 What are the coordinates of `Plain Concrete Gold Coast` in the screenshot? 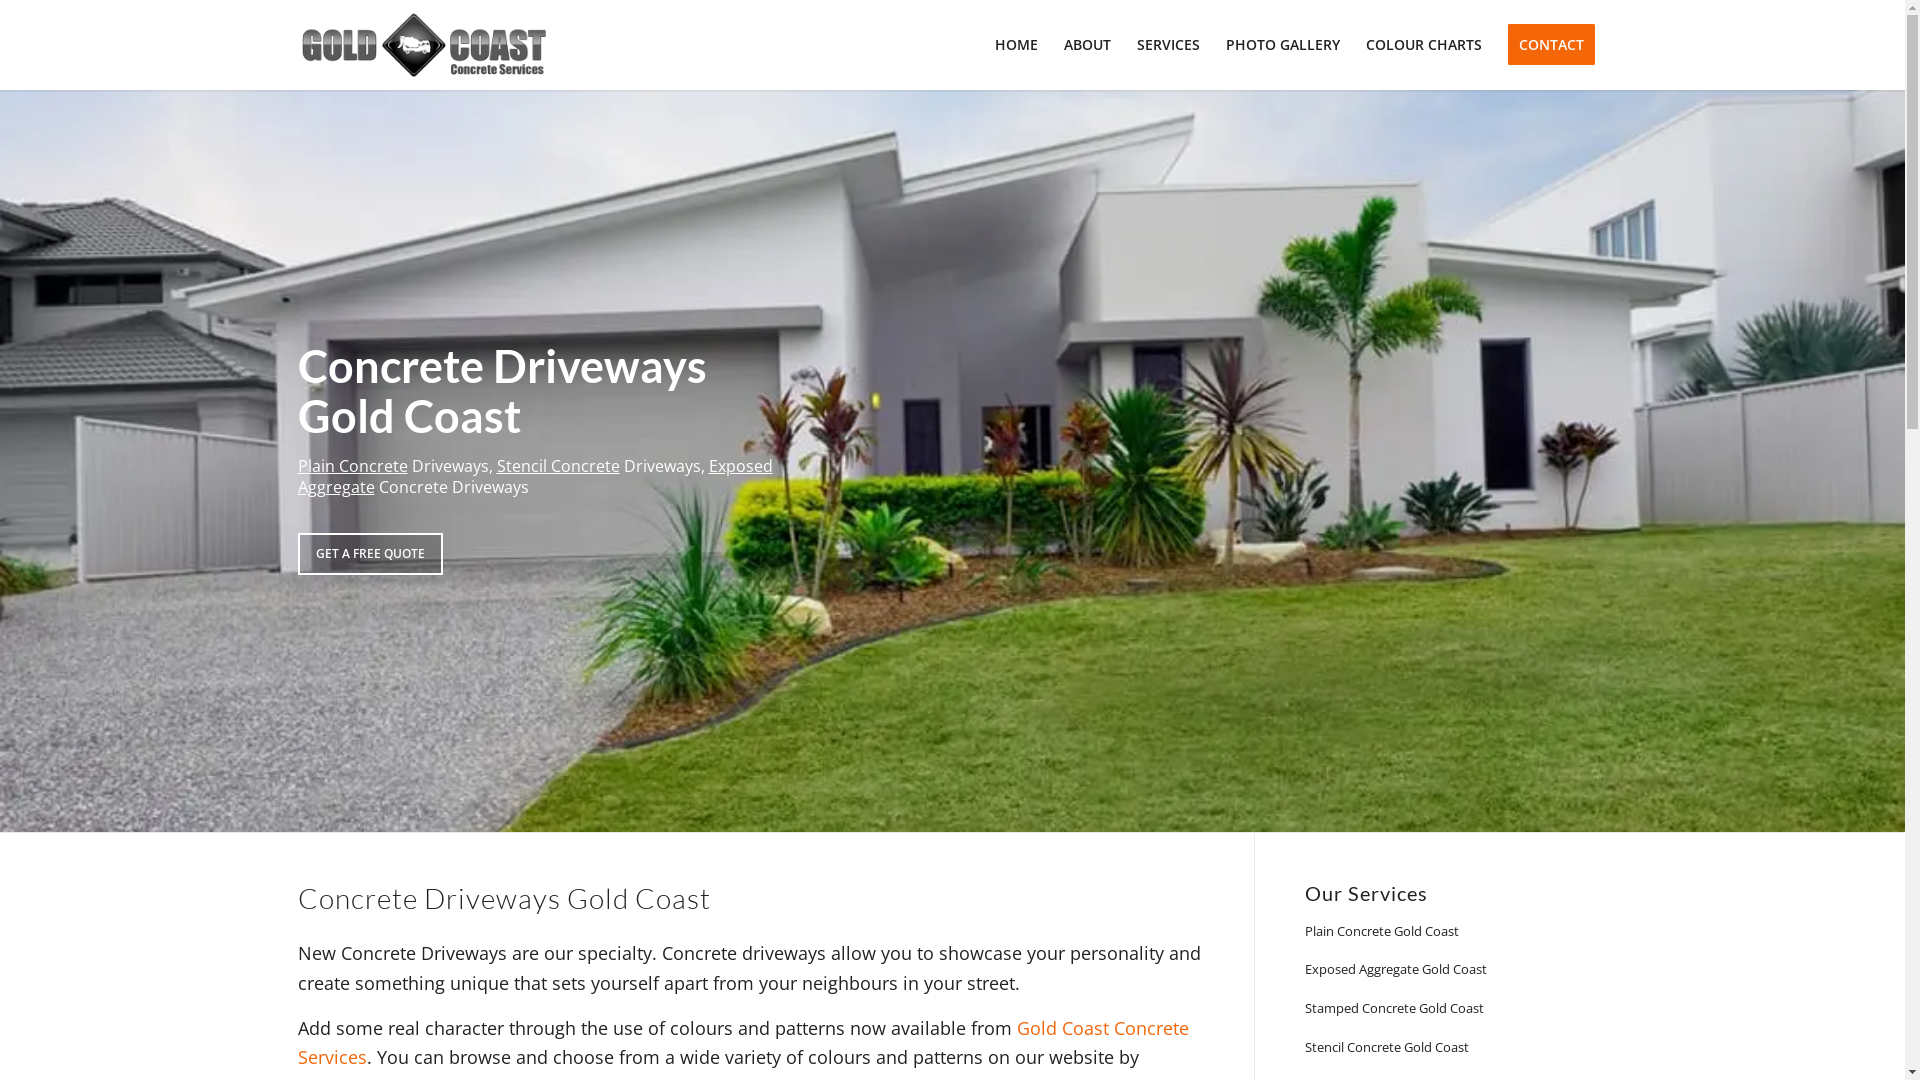 It's located at (1456, 932).